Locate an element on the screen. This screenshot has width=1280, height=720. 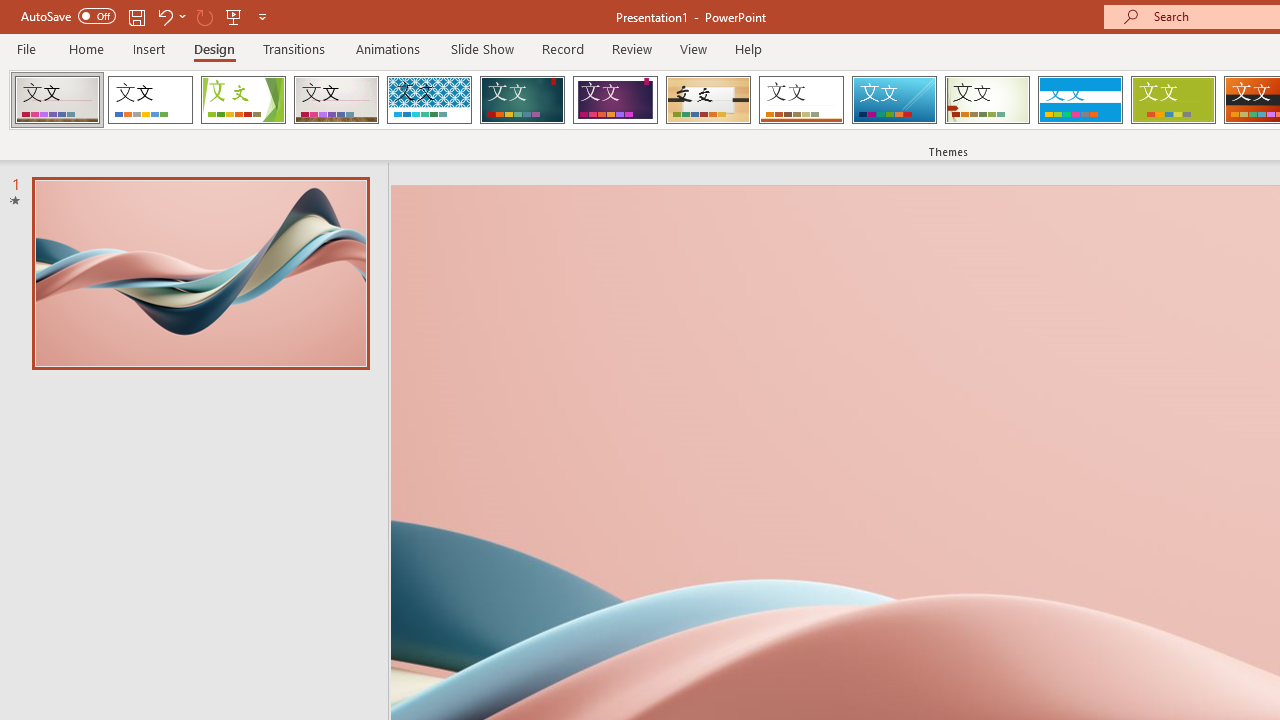
Ion is located at coordinates (522, 100).